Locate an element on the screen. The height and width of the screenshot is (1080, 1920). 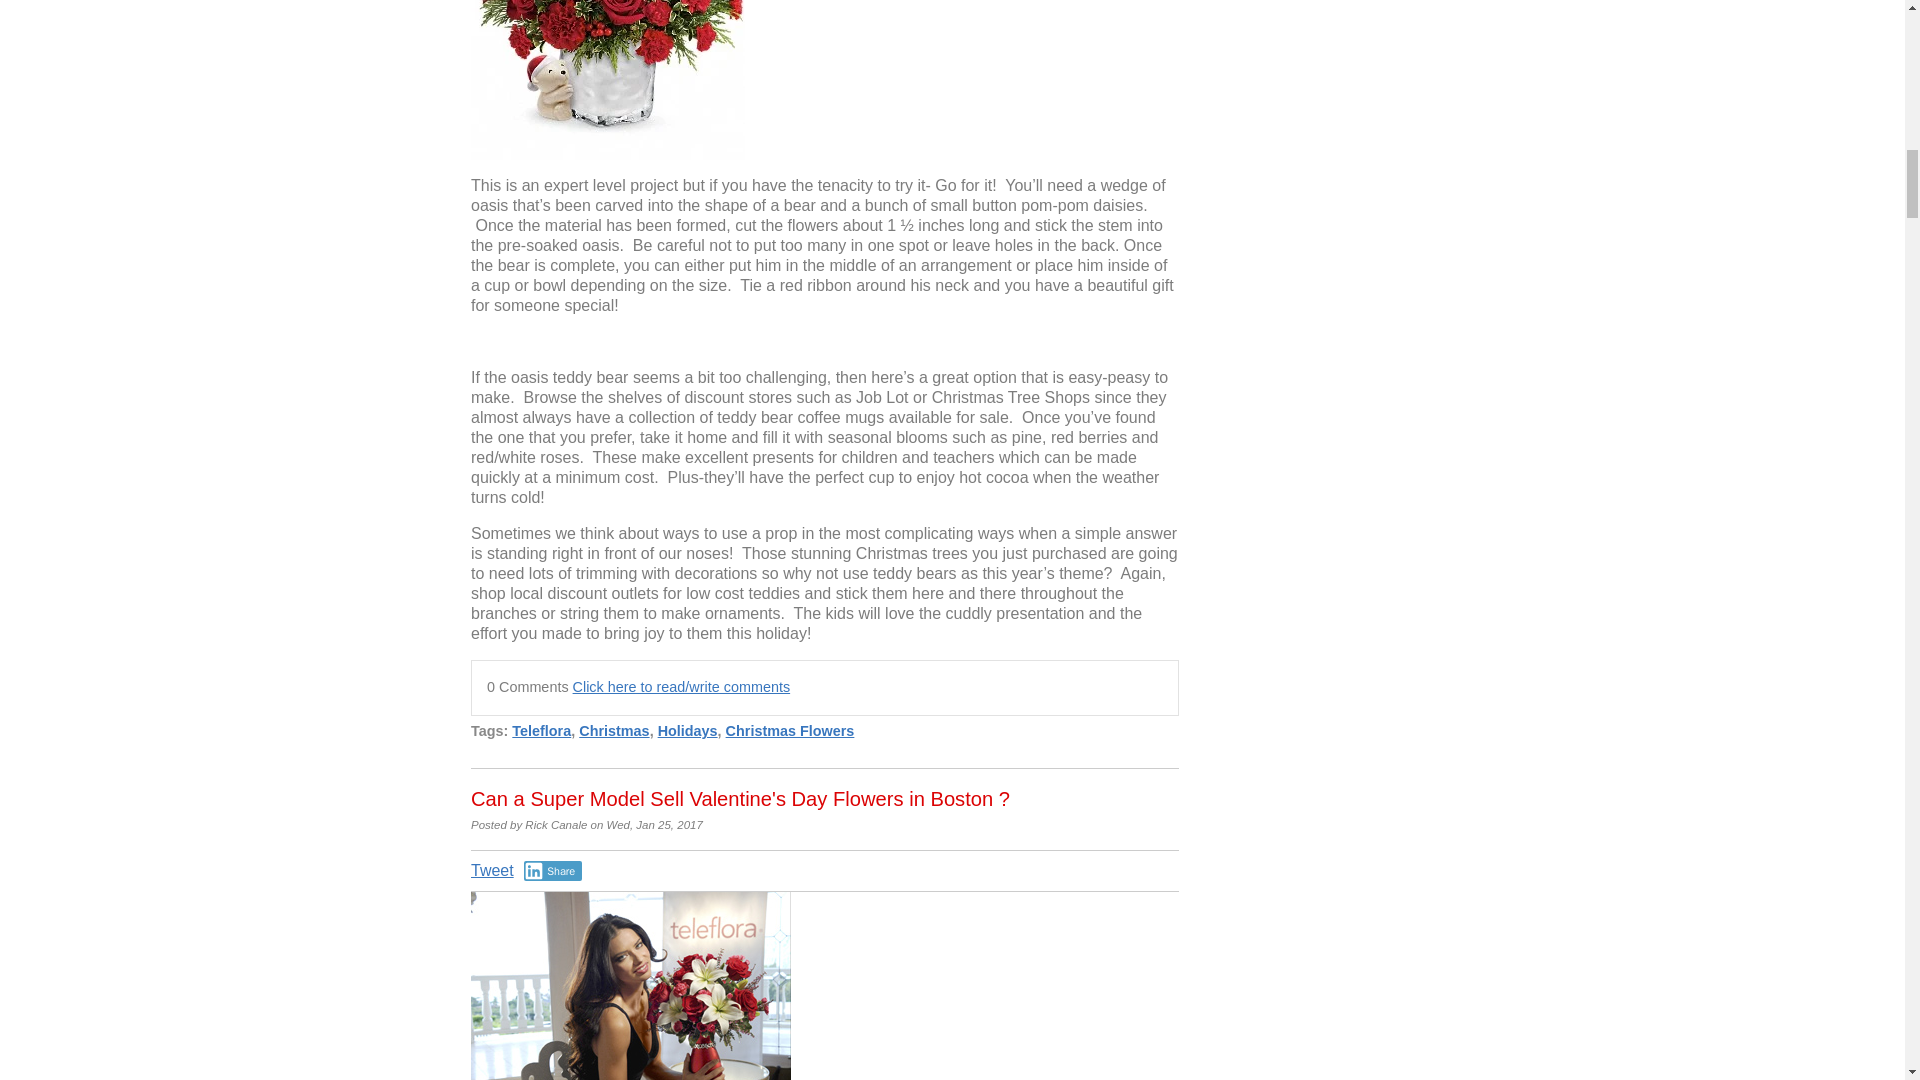
Holidays is located at coordinates (688, 730).